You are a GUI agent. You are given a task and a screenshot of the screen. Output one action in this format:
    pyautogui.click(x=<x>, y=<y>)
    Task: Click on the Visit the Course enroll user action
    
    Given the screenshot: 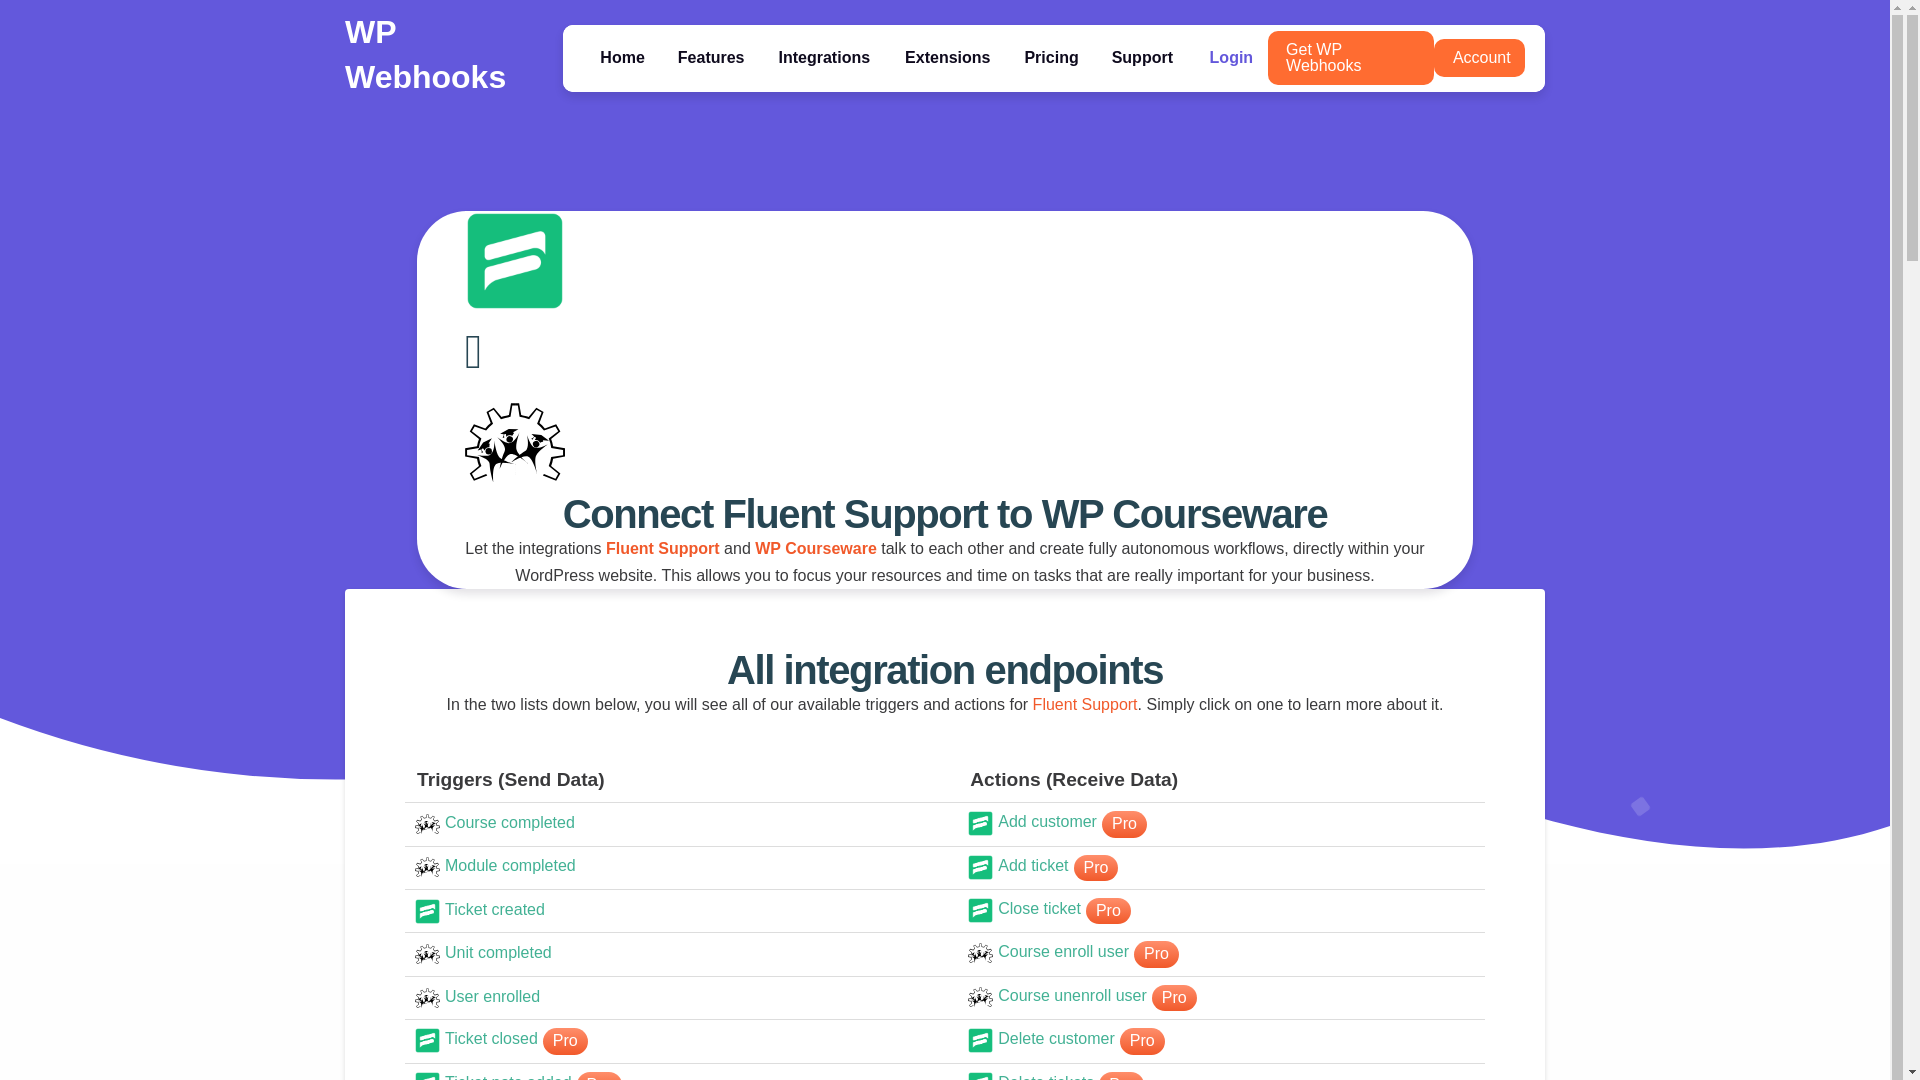 What is the action you would take?
    pyautogui.click(x=1220, y=953)
    